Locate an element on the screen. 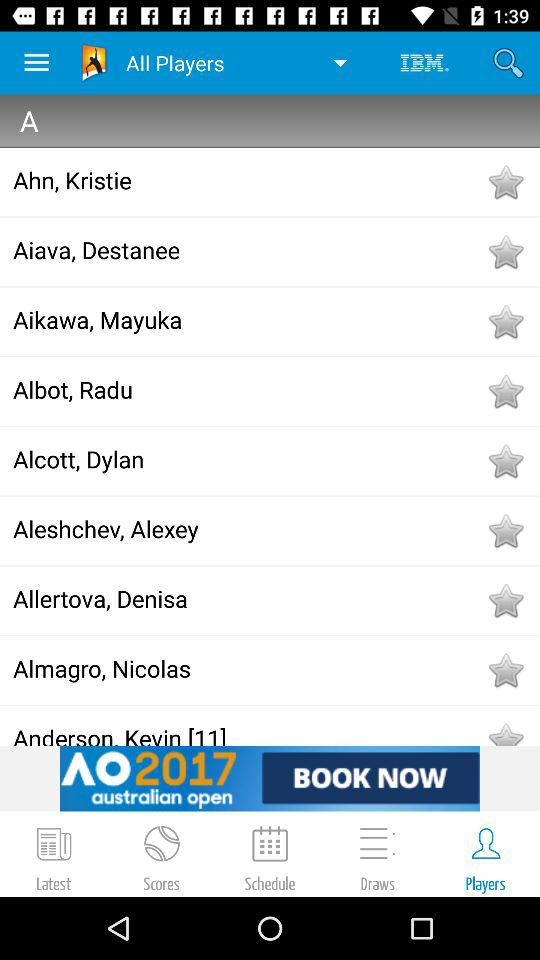 Image resolution: width=540 pixels, height=960 pixels. add to favorites is located at coordinates (505, 461).